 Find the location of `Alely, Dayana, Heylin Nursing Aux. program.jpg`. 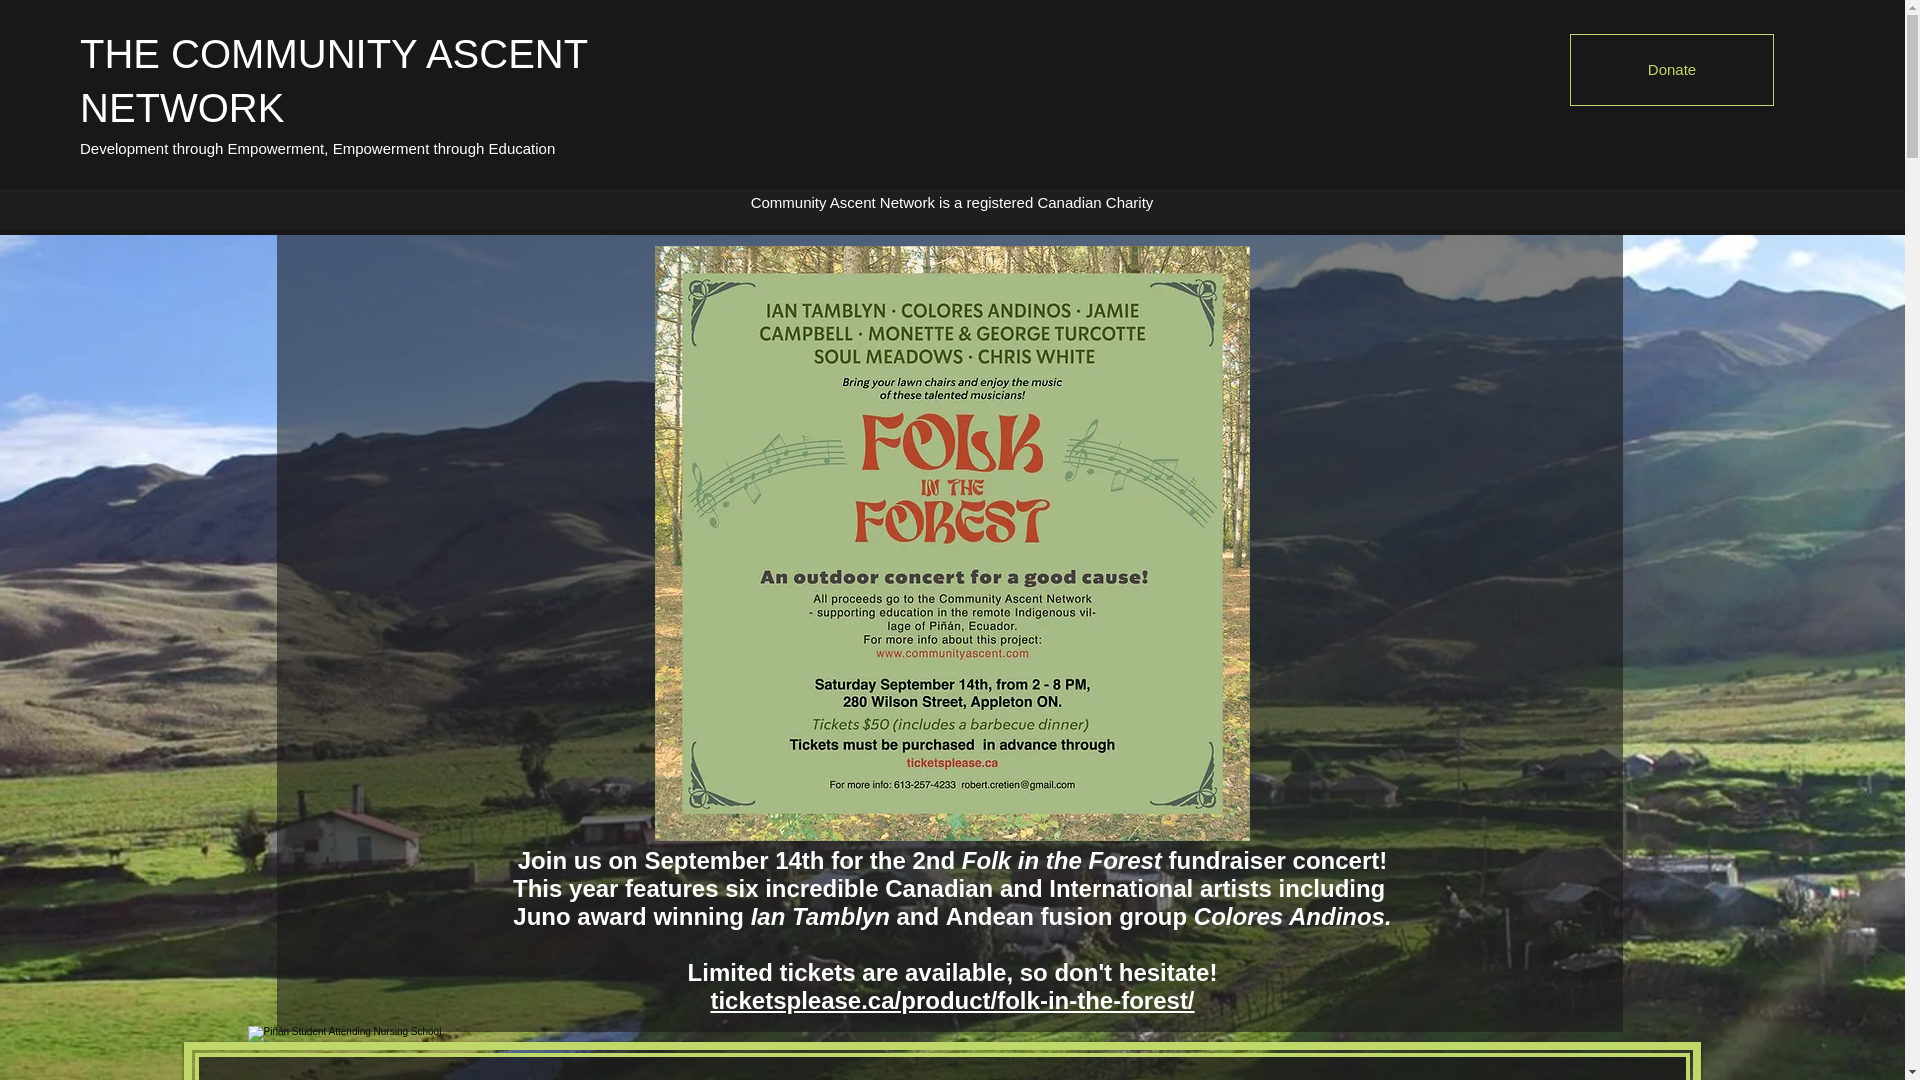

Alely, Dayana, Heylin Nursing Aux. program.jpg is located at coordinates (428, 1053).